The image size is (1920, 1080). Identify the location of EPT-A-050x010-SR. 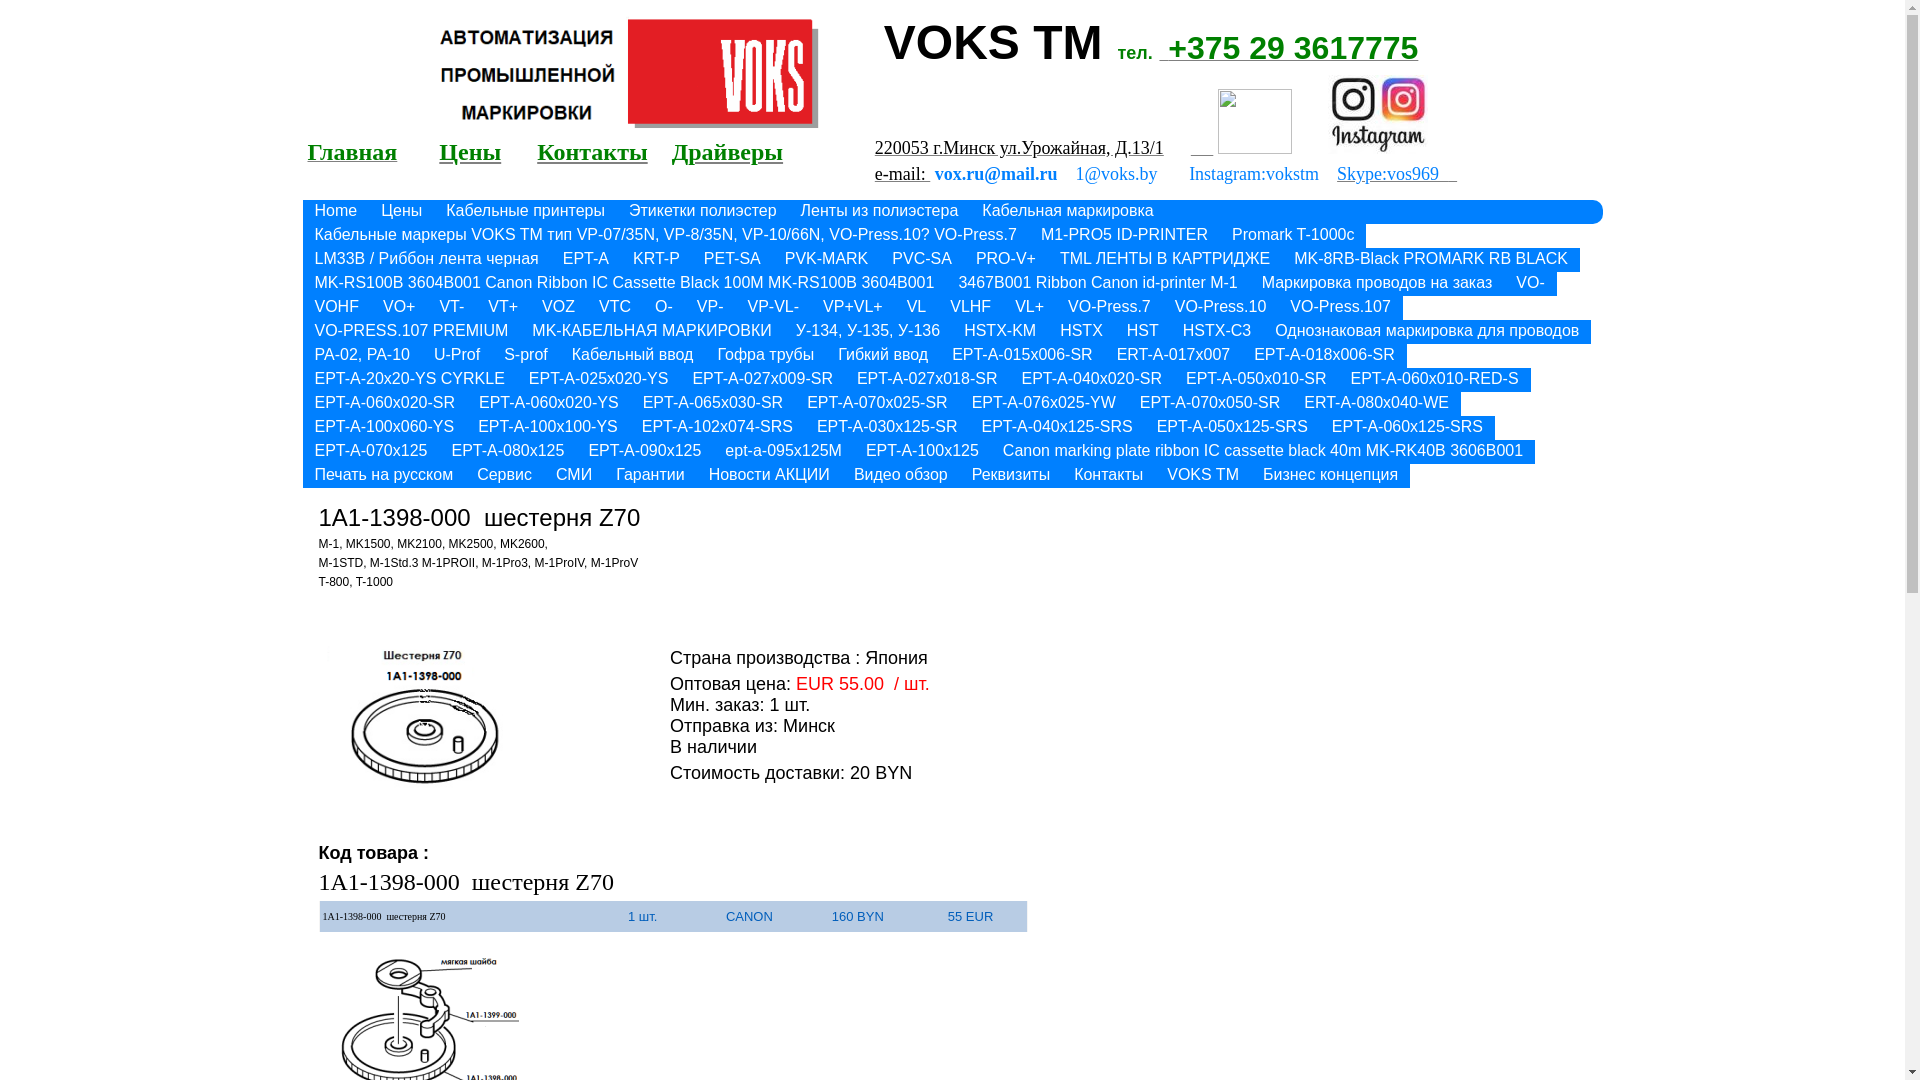
(1256, 380).